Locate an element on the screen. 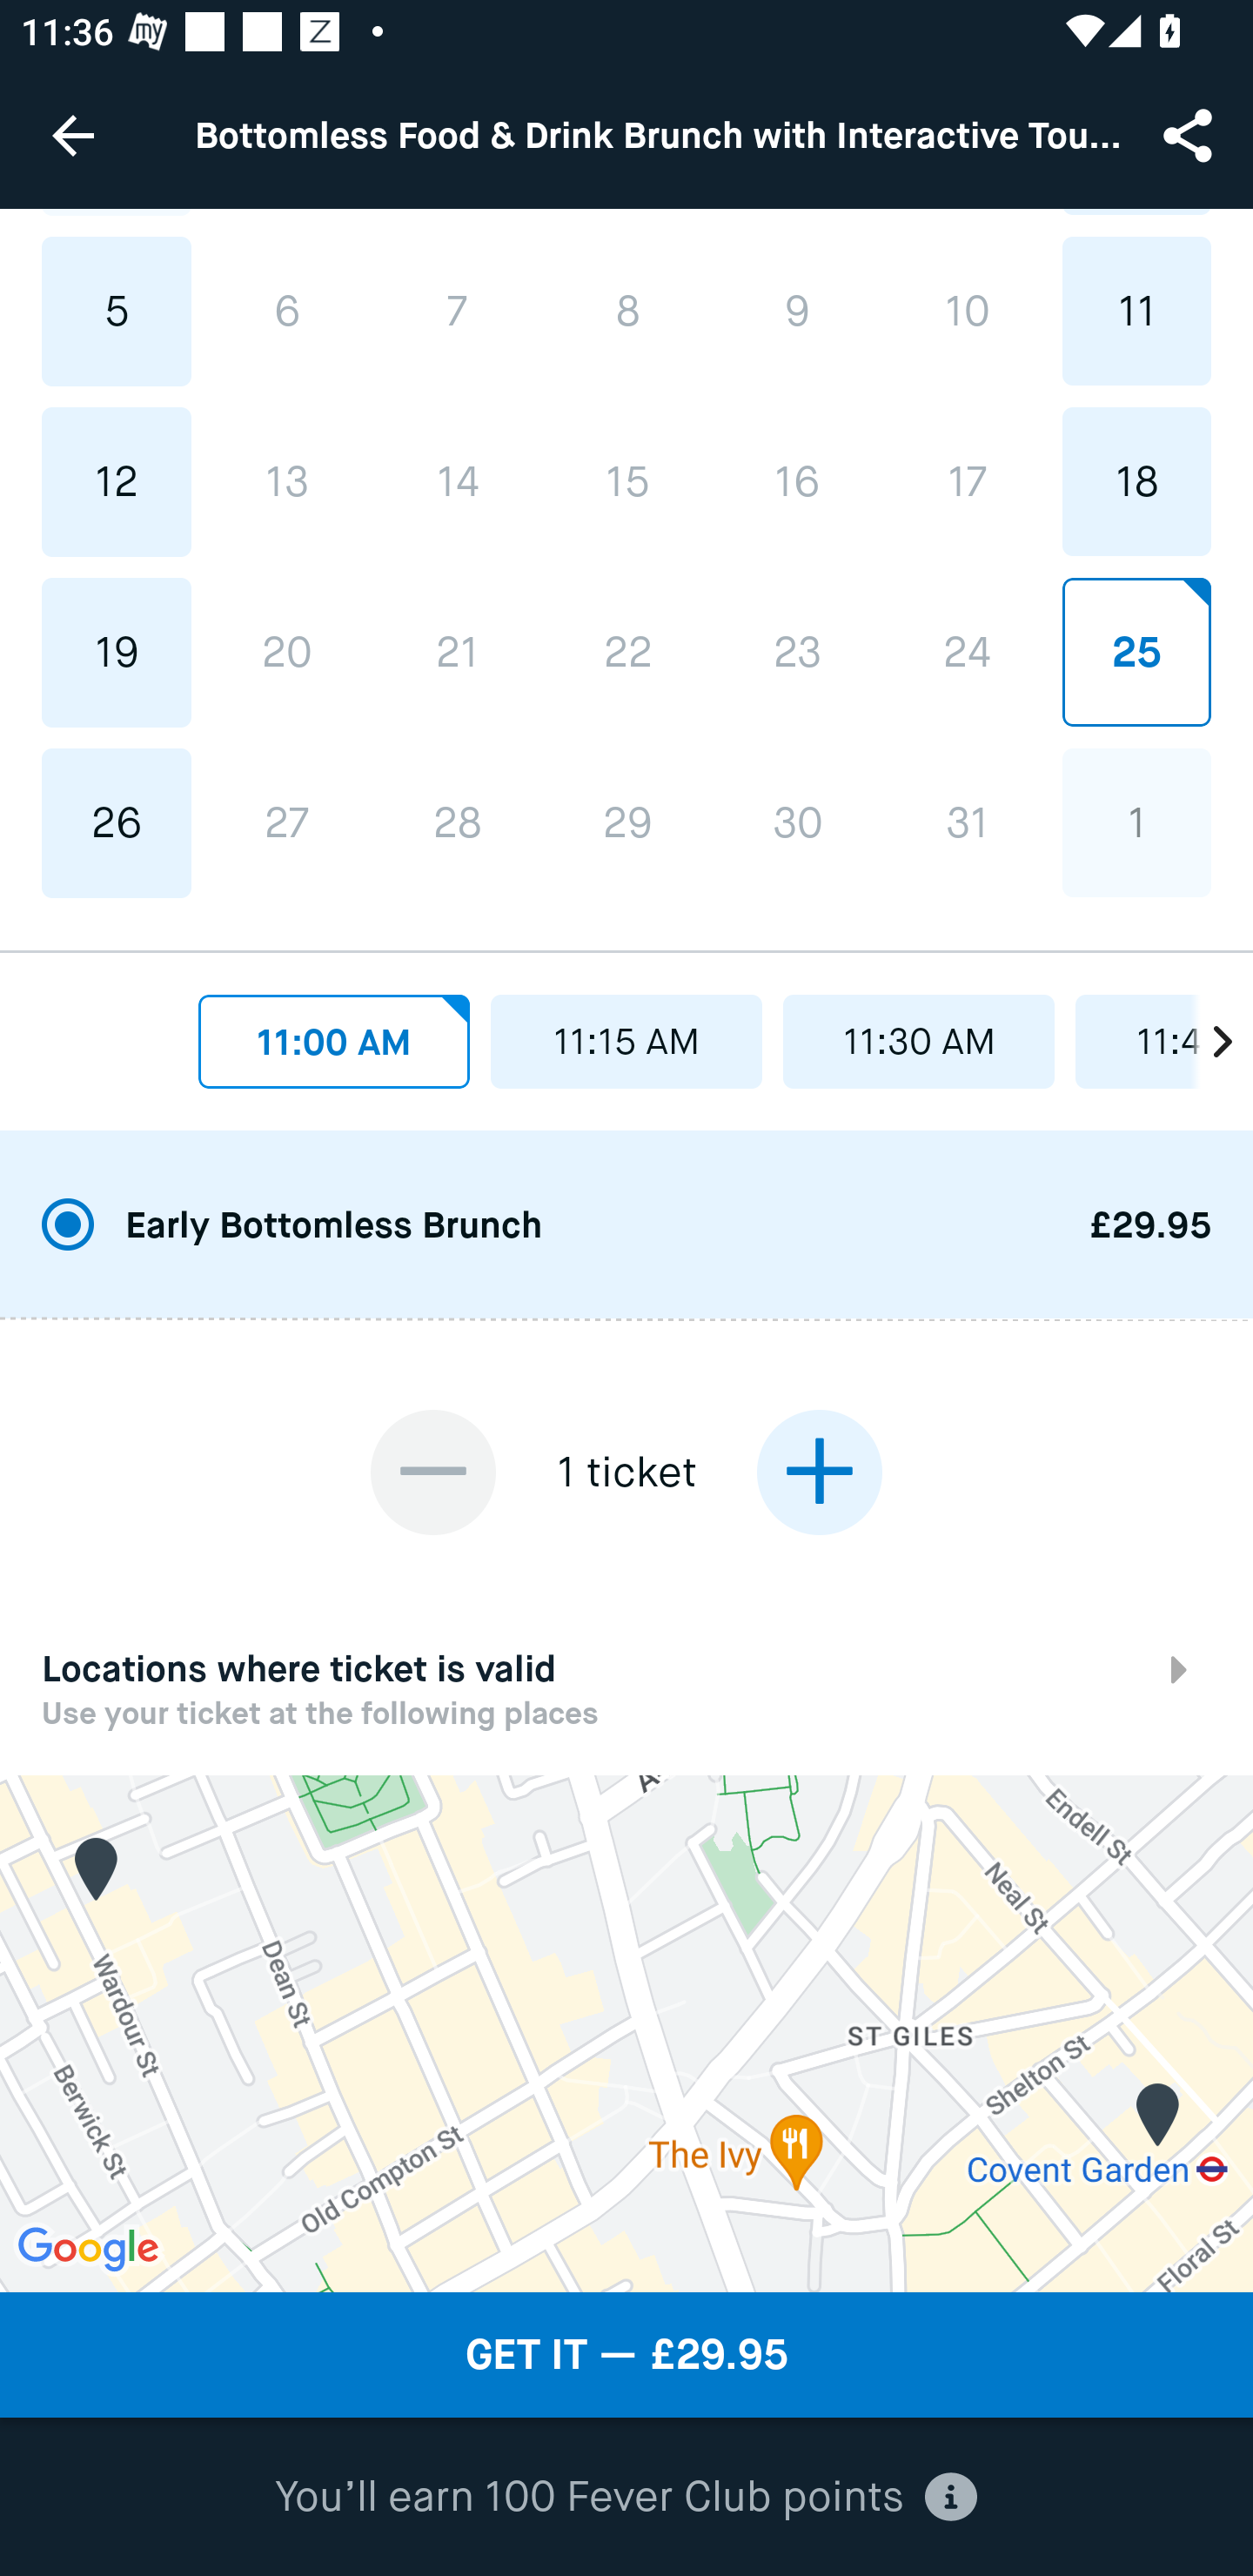 The height and width of the screenshot is (2576, 1253). Google Map Map Marker Map Marker is located at coordinates (626, 2033).